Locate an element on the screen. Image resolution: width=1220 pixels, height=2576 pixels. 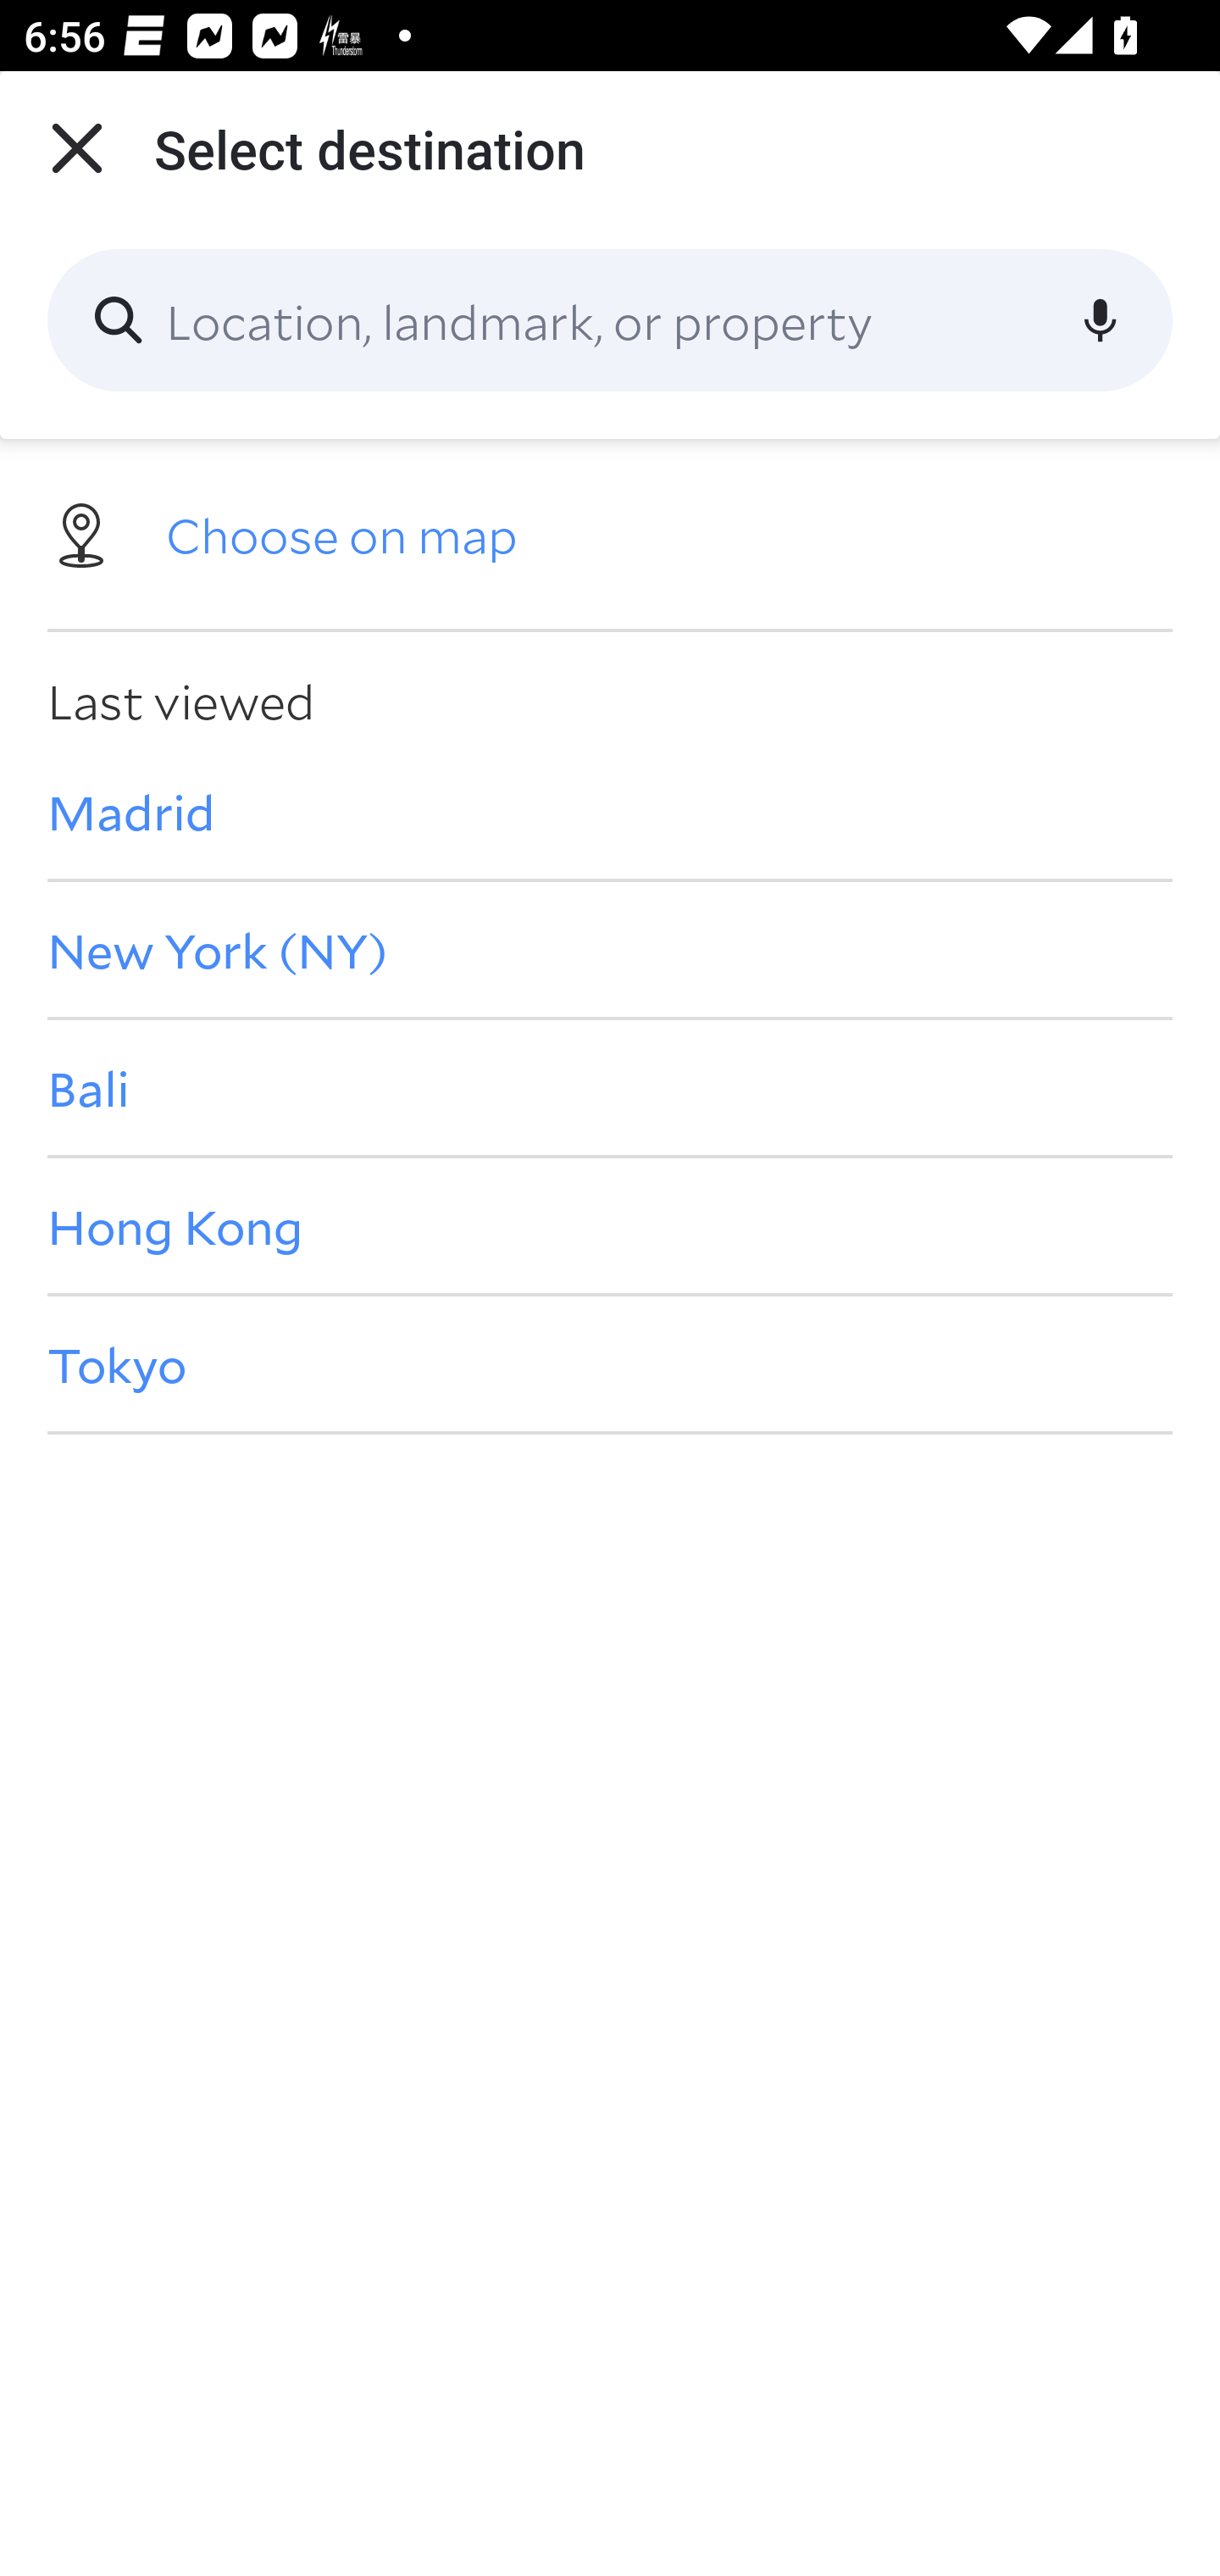
Bali is located at coordinates (610, 1086).